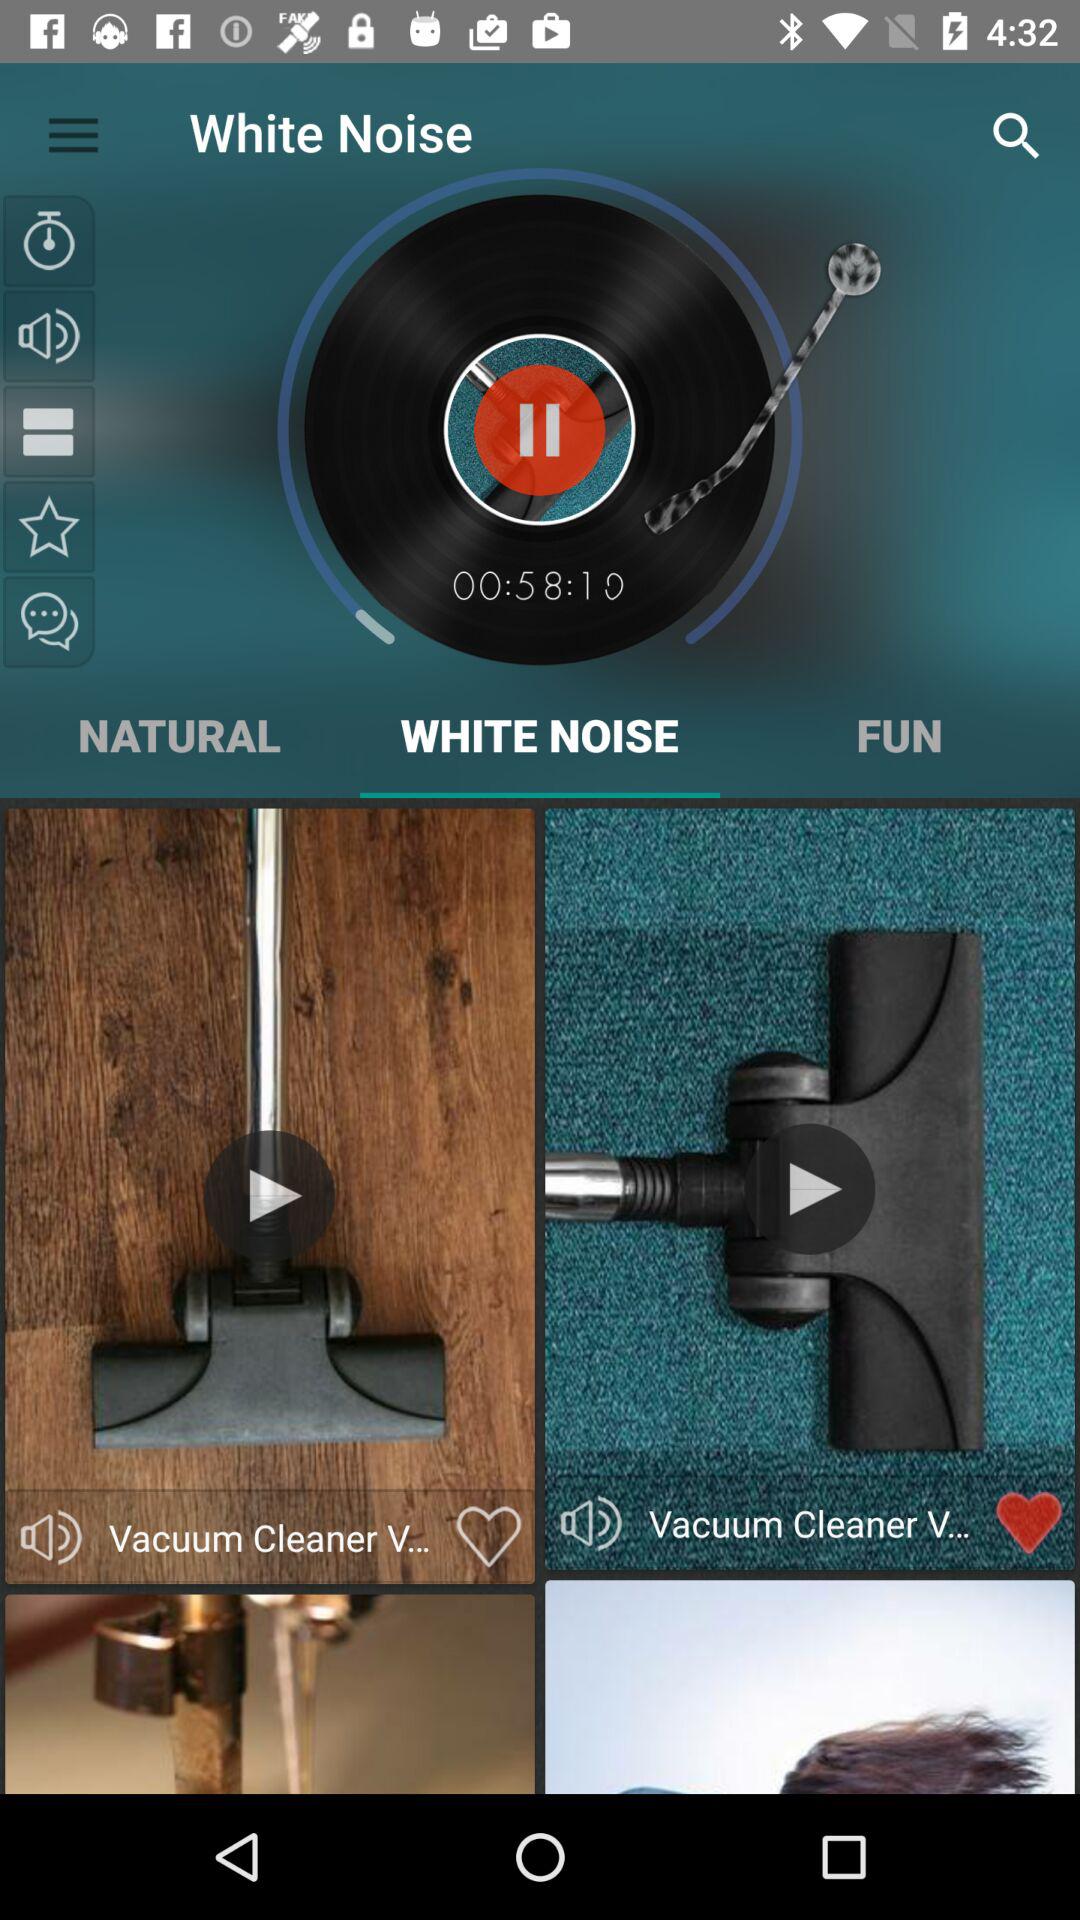 The image size is (1080, 1920). What do you see at coordinates (270, 1196) in the screenshot?
I see `play` at bounding box center [270, 1196].